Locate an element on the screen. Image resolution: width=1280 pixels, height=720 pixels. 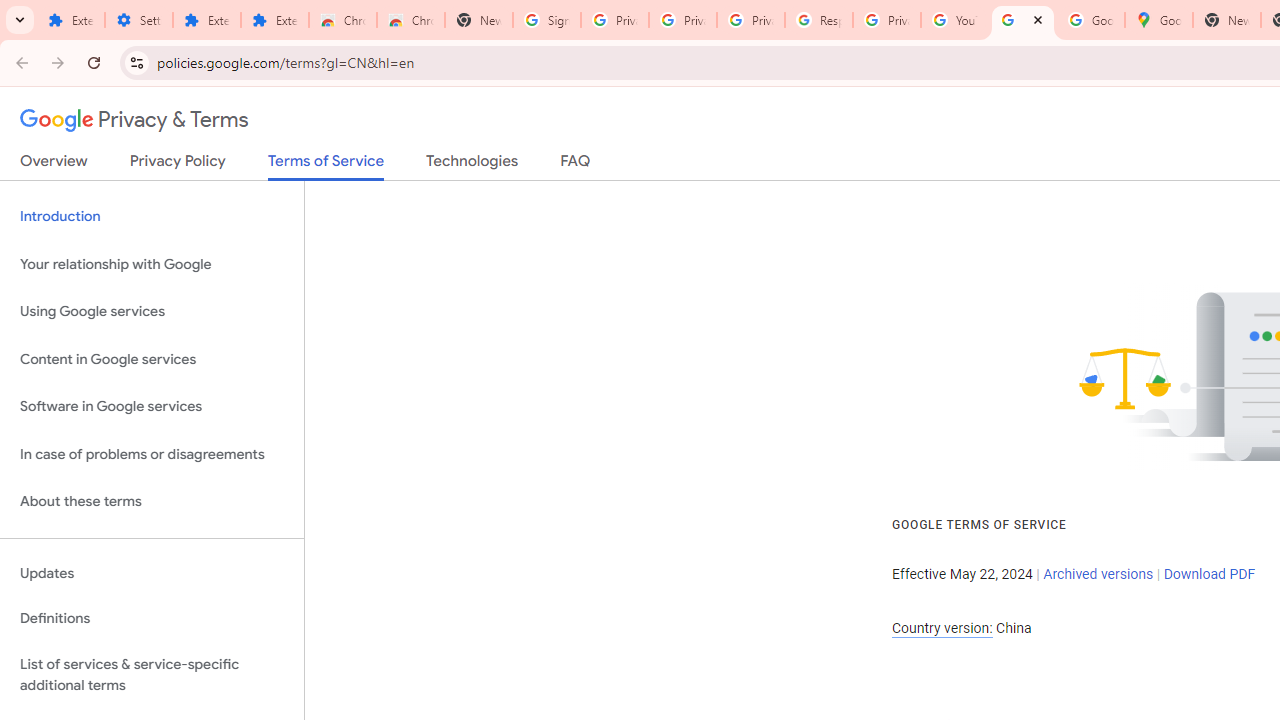
Download PDF is located at coordinates (1209, 574).